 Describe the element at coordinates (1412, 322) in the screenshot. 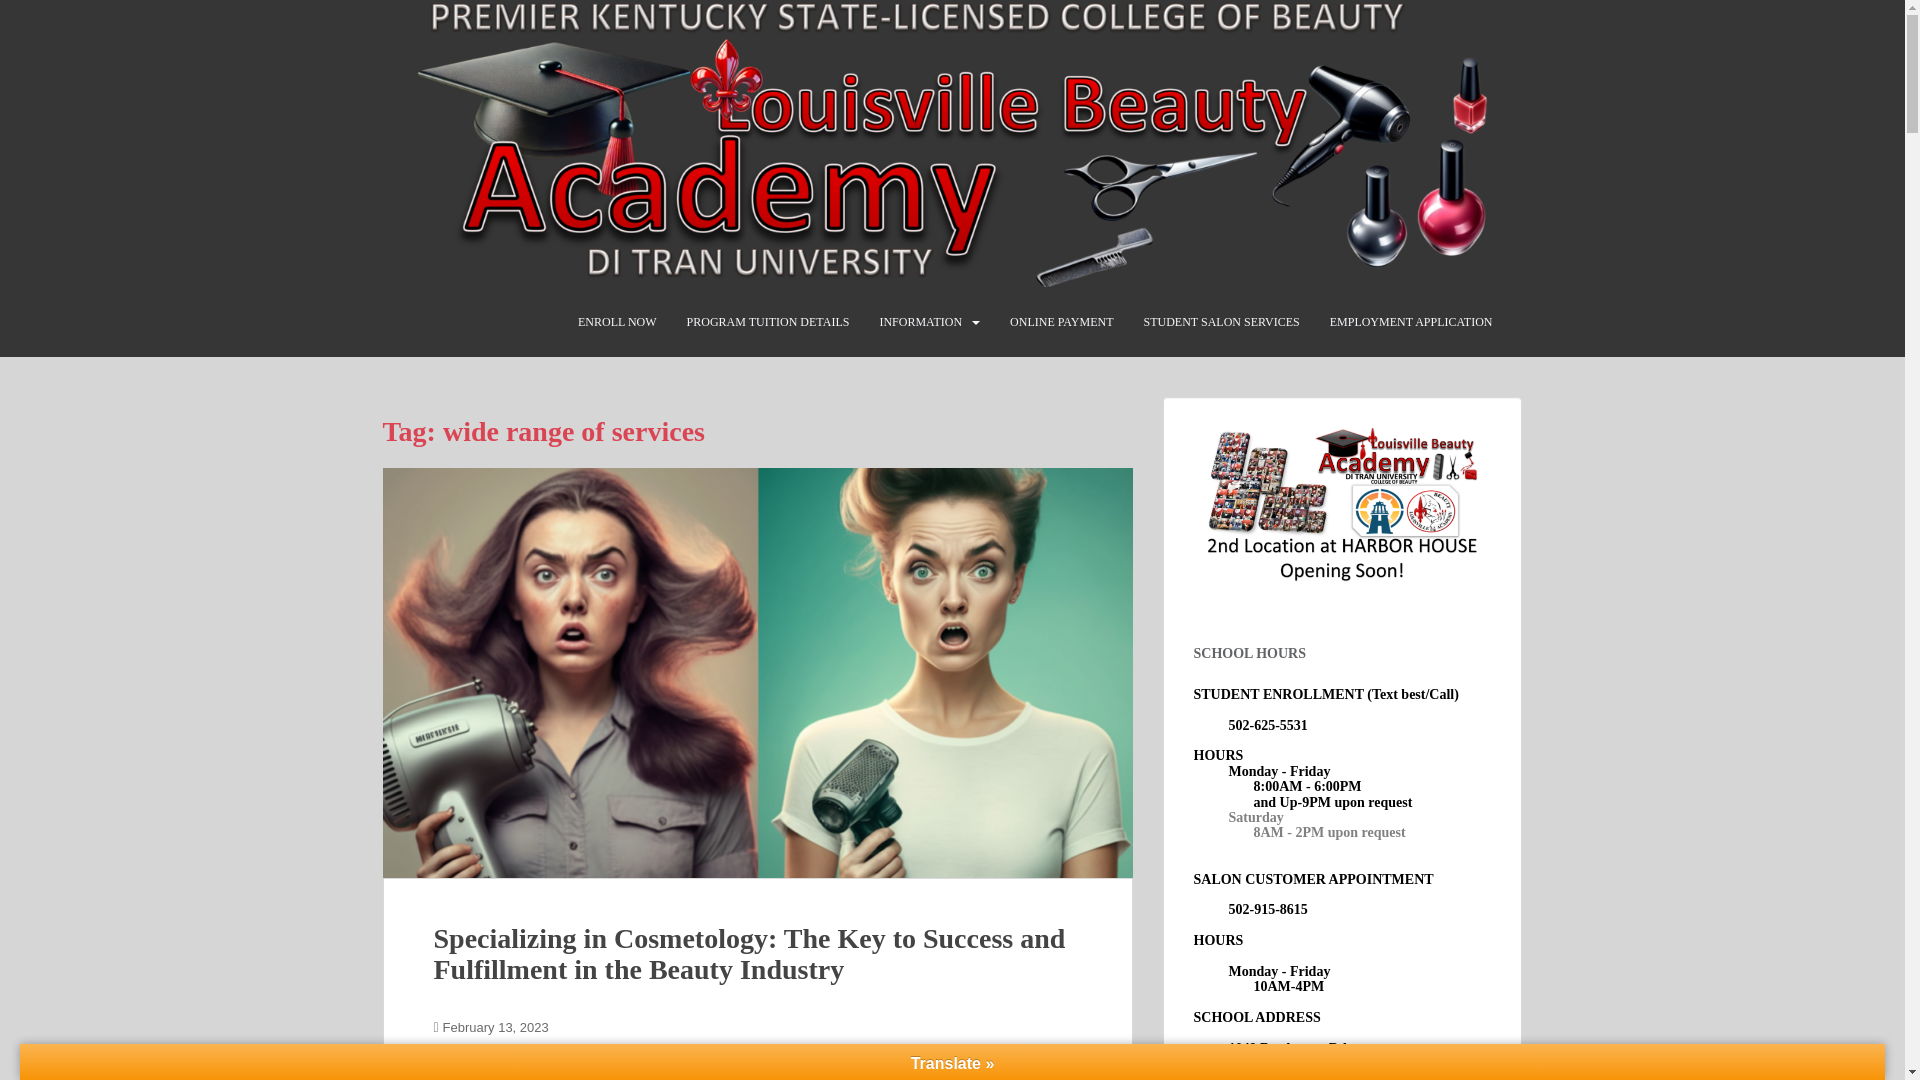

I see `EMPLOYMENT APPLICATION` at that location.